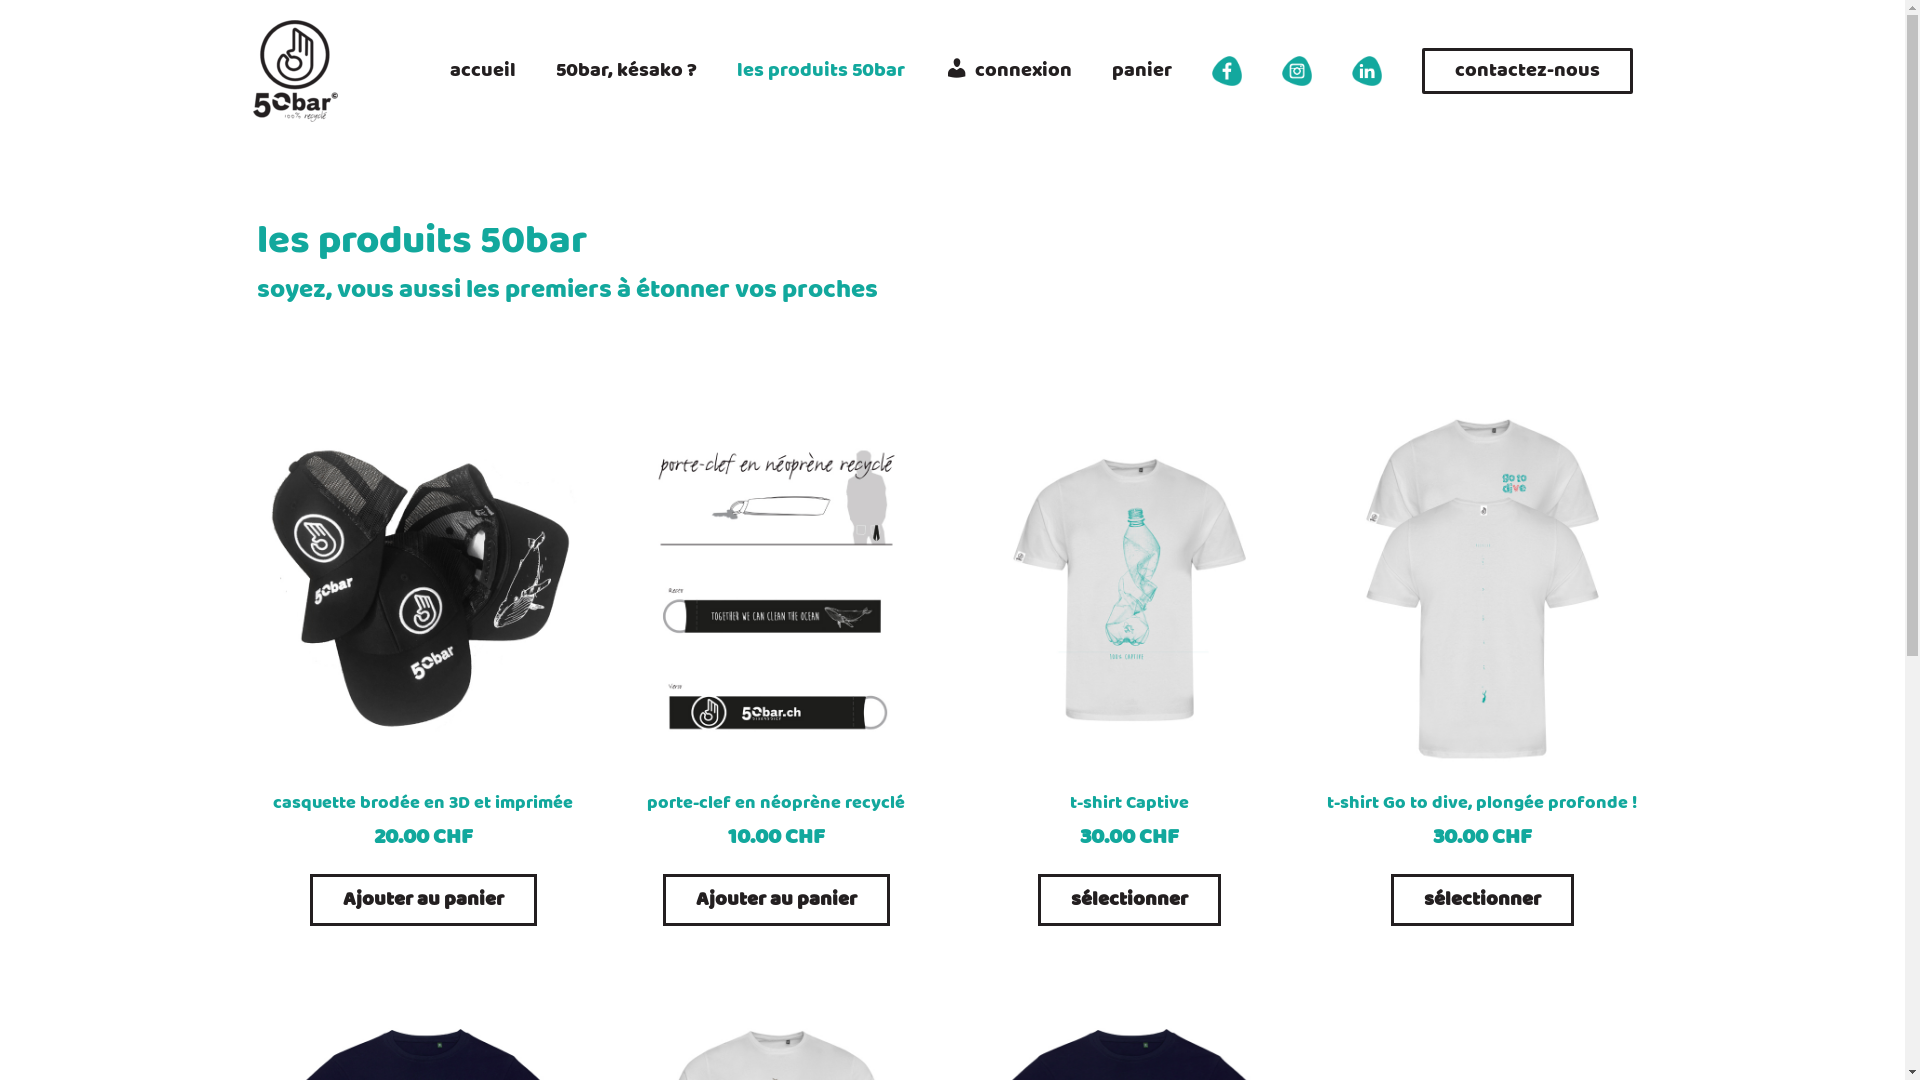  Describe the element at coordinates (1128, 804) in the screenshot. I see `t-shirt Captive` at that location.